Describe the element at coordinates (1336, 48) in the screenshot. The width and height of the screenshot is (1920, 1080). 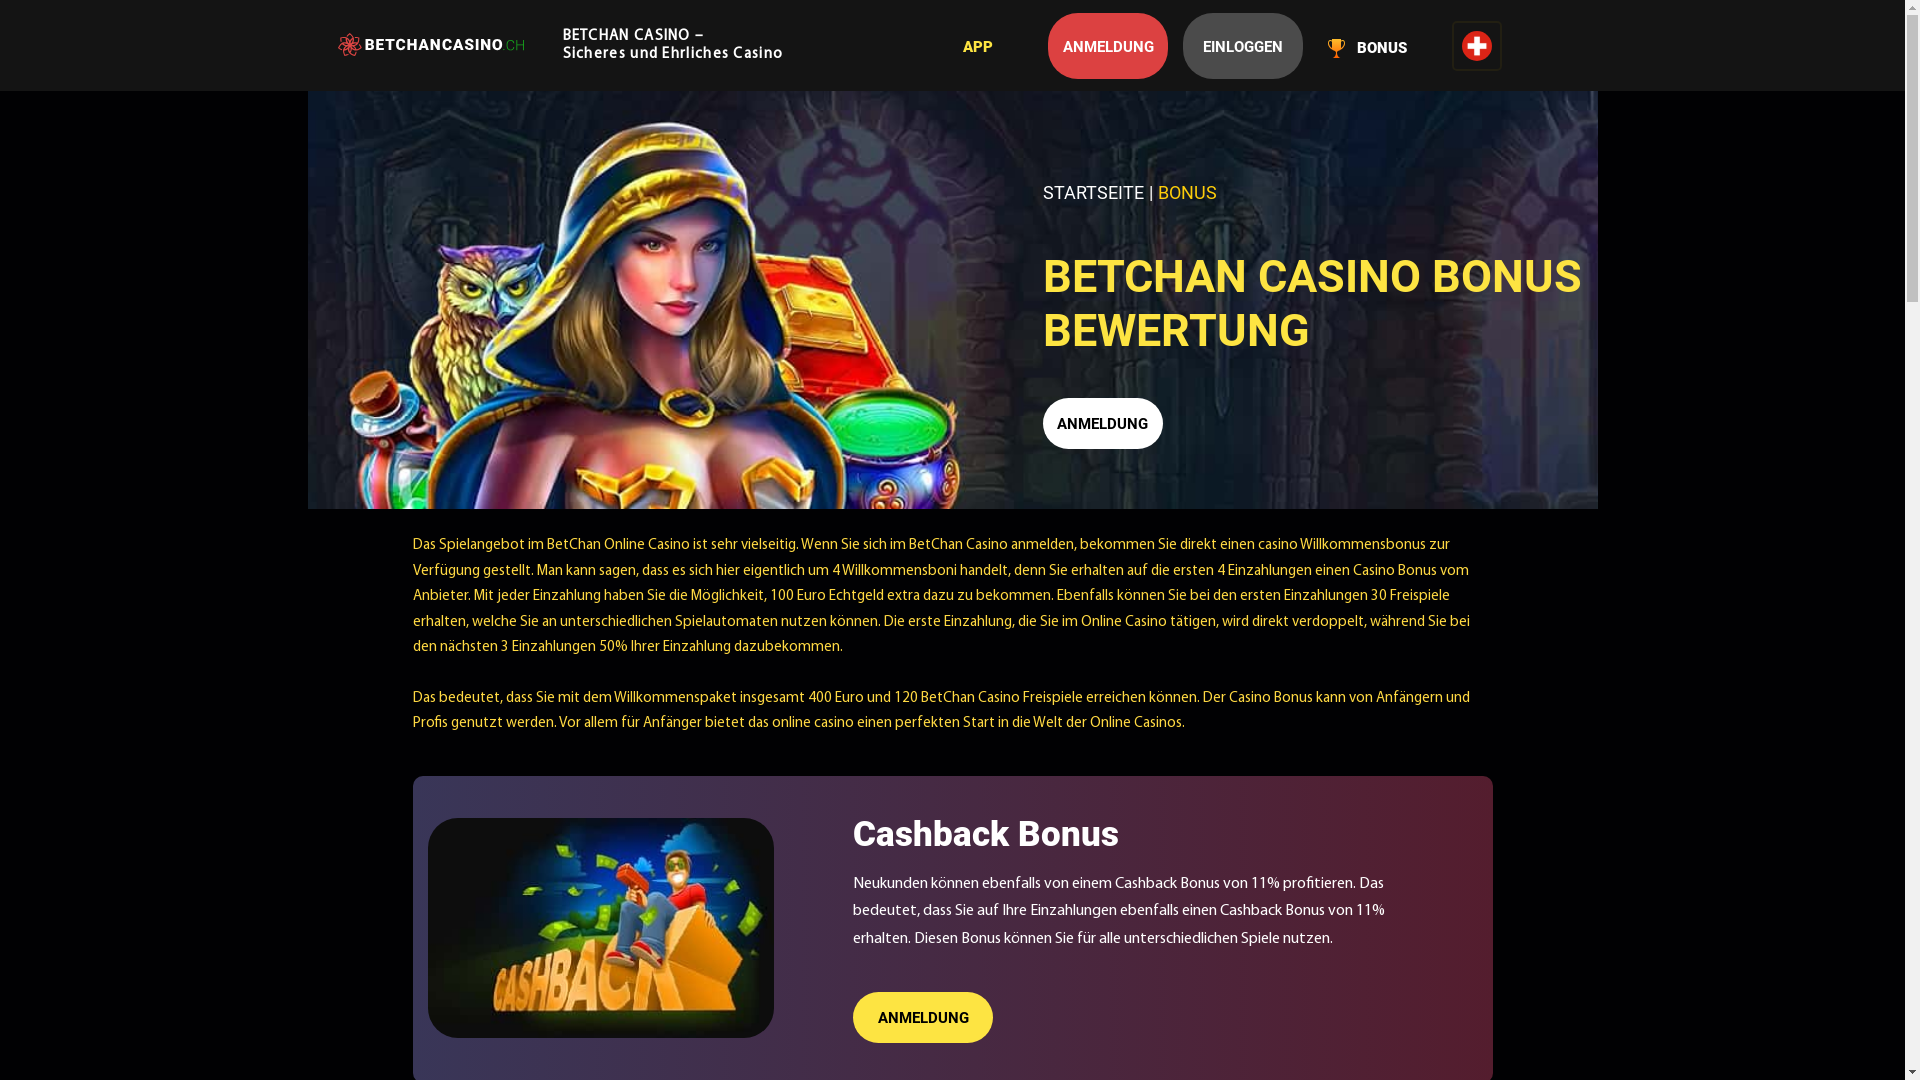
I see `bonuses` at that location.